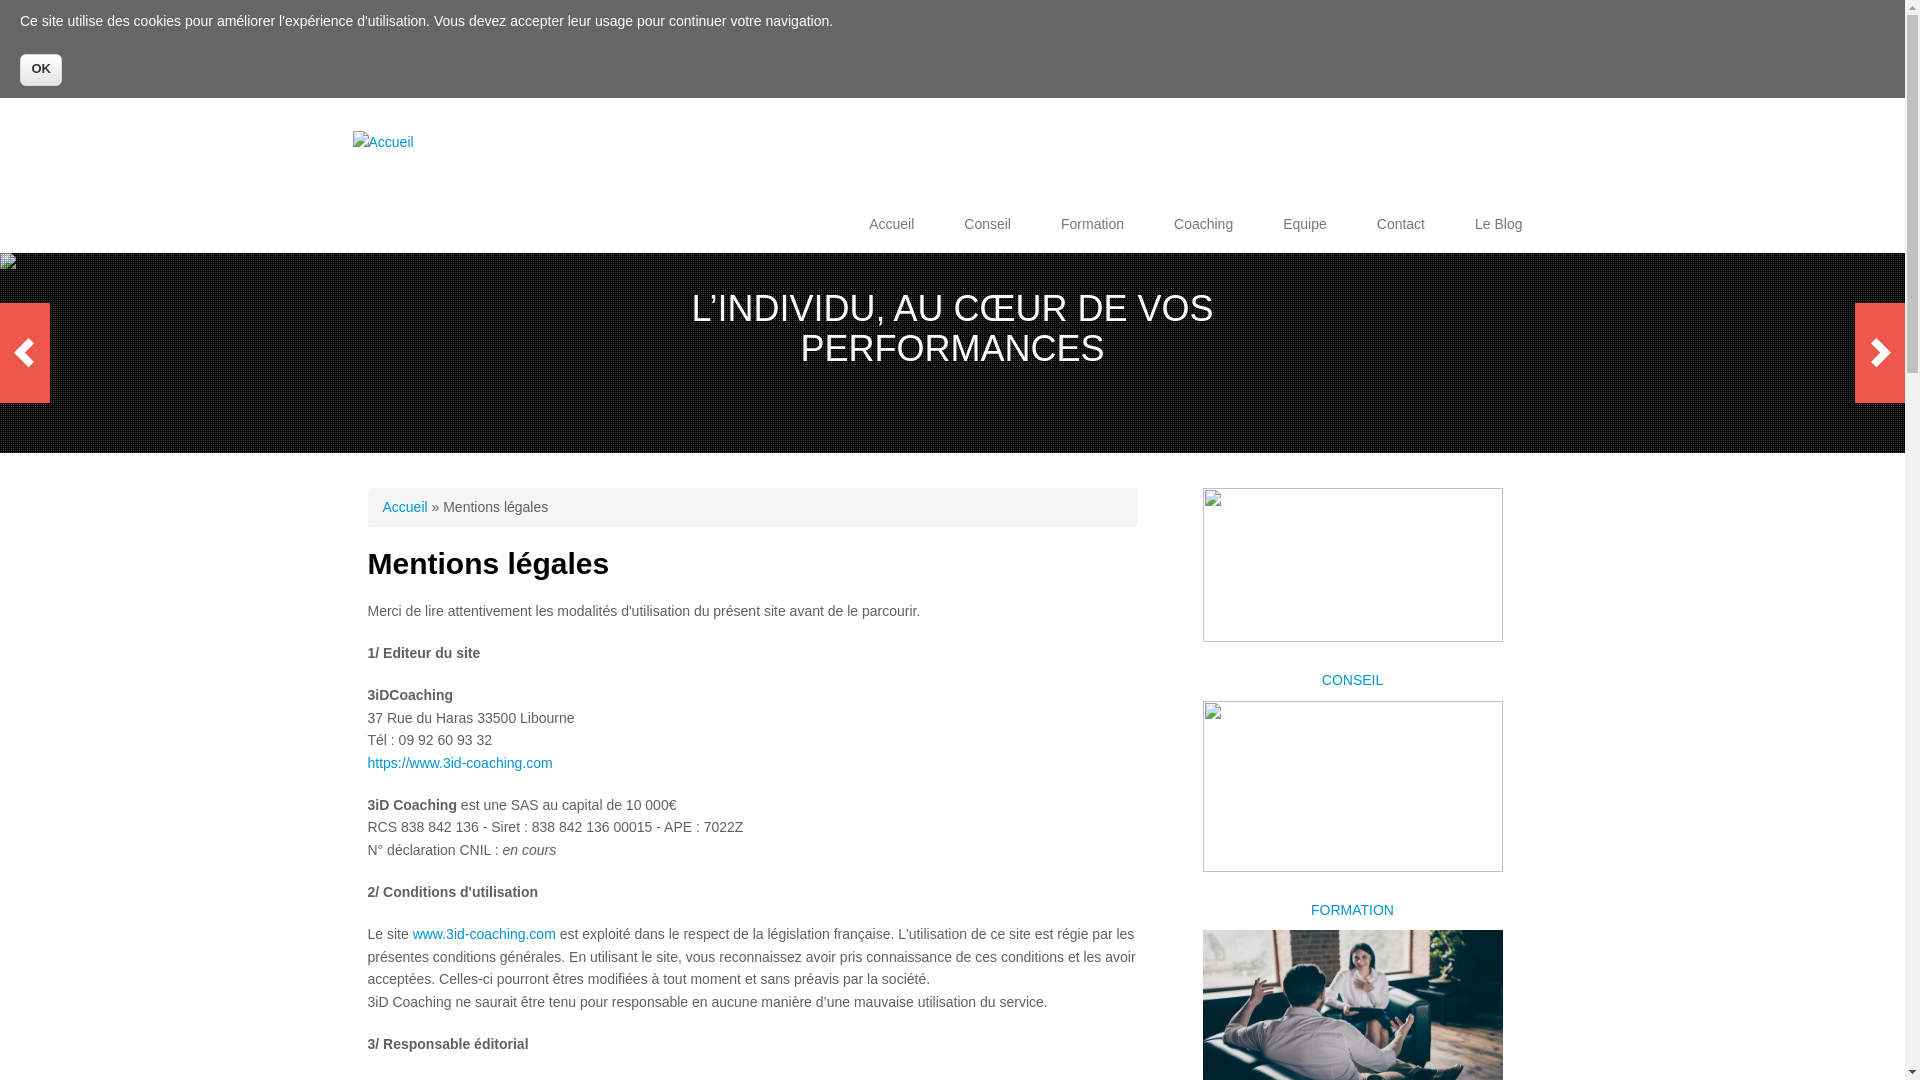  I want to click on OK, so click(41, 70).